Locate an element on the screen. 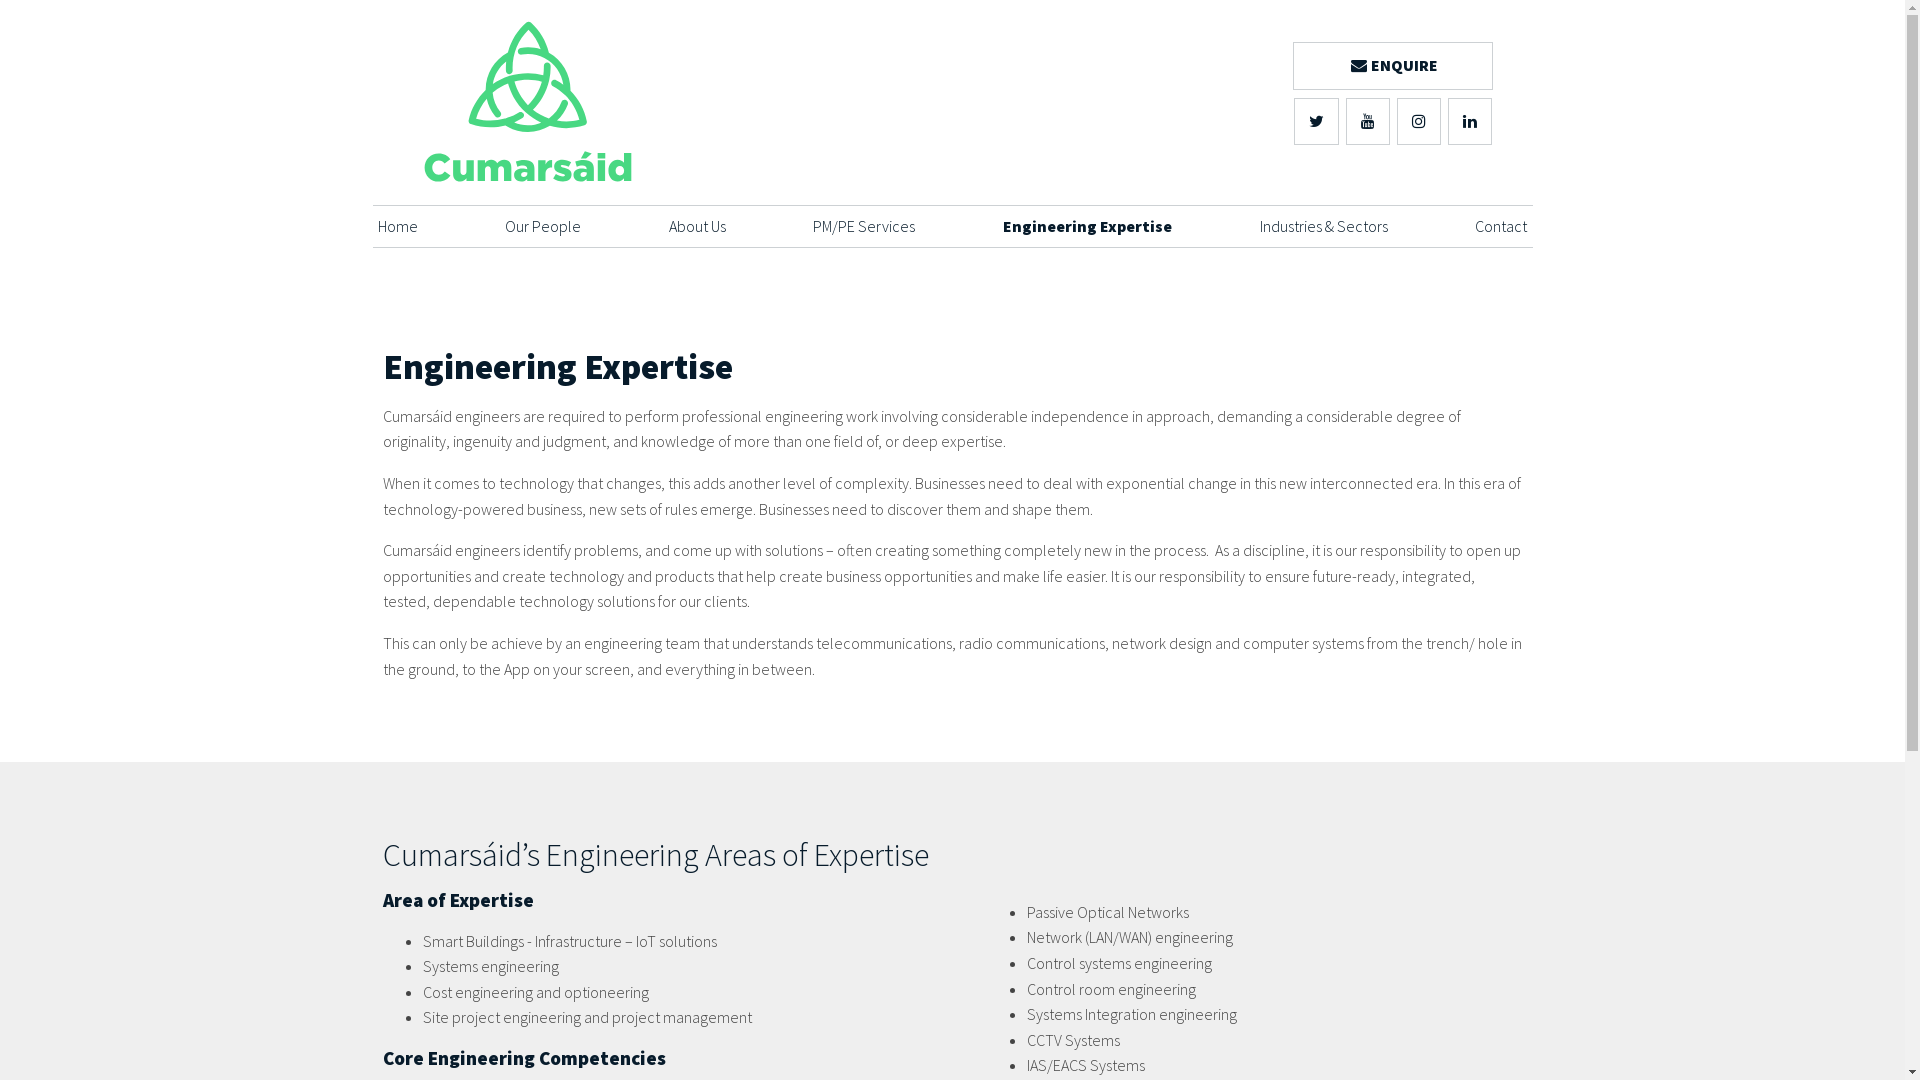 This screenshot has width=1920, height=1080. ENQUIRE is located at coordinates (1392, 66).